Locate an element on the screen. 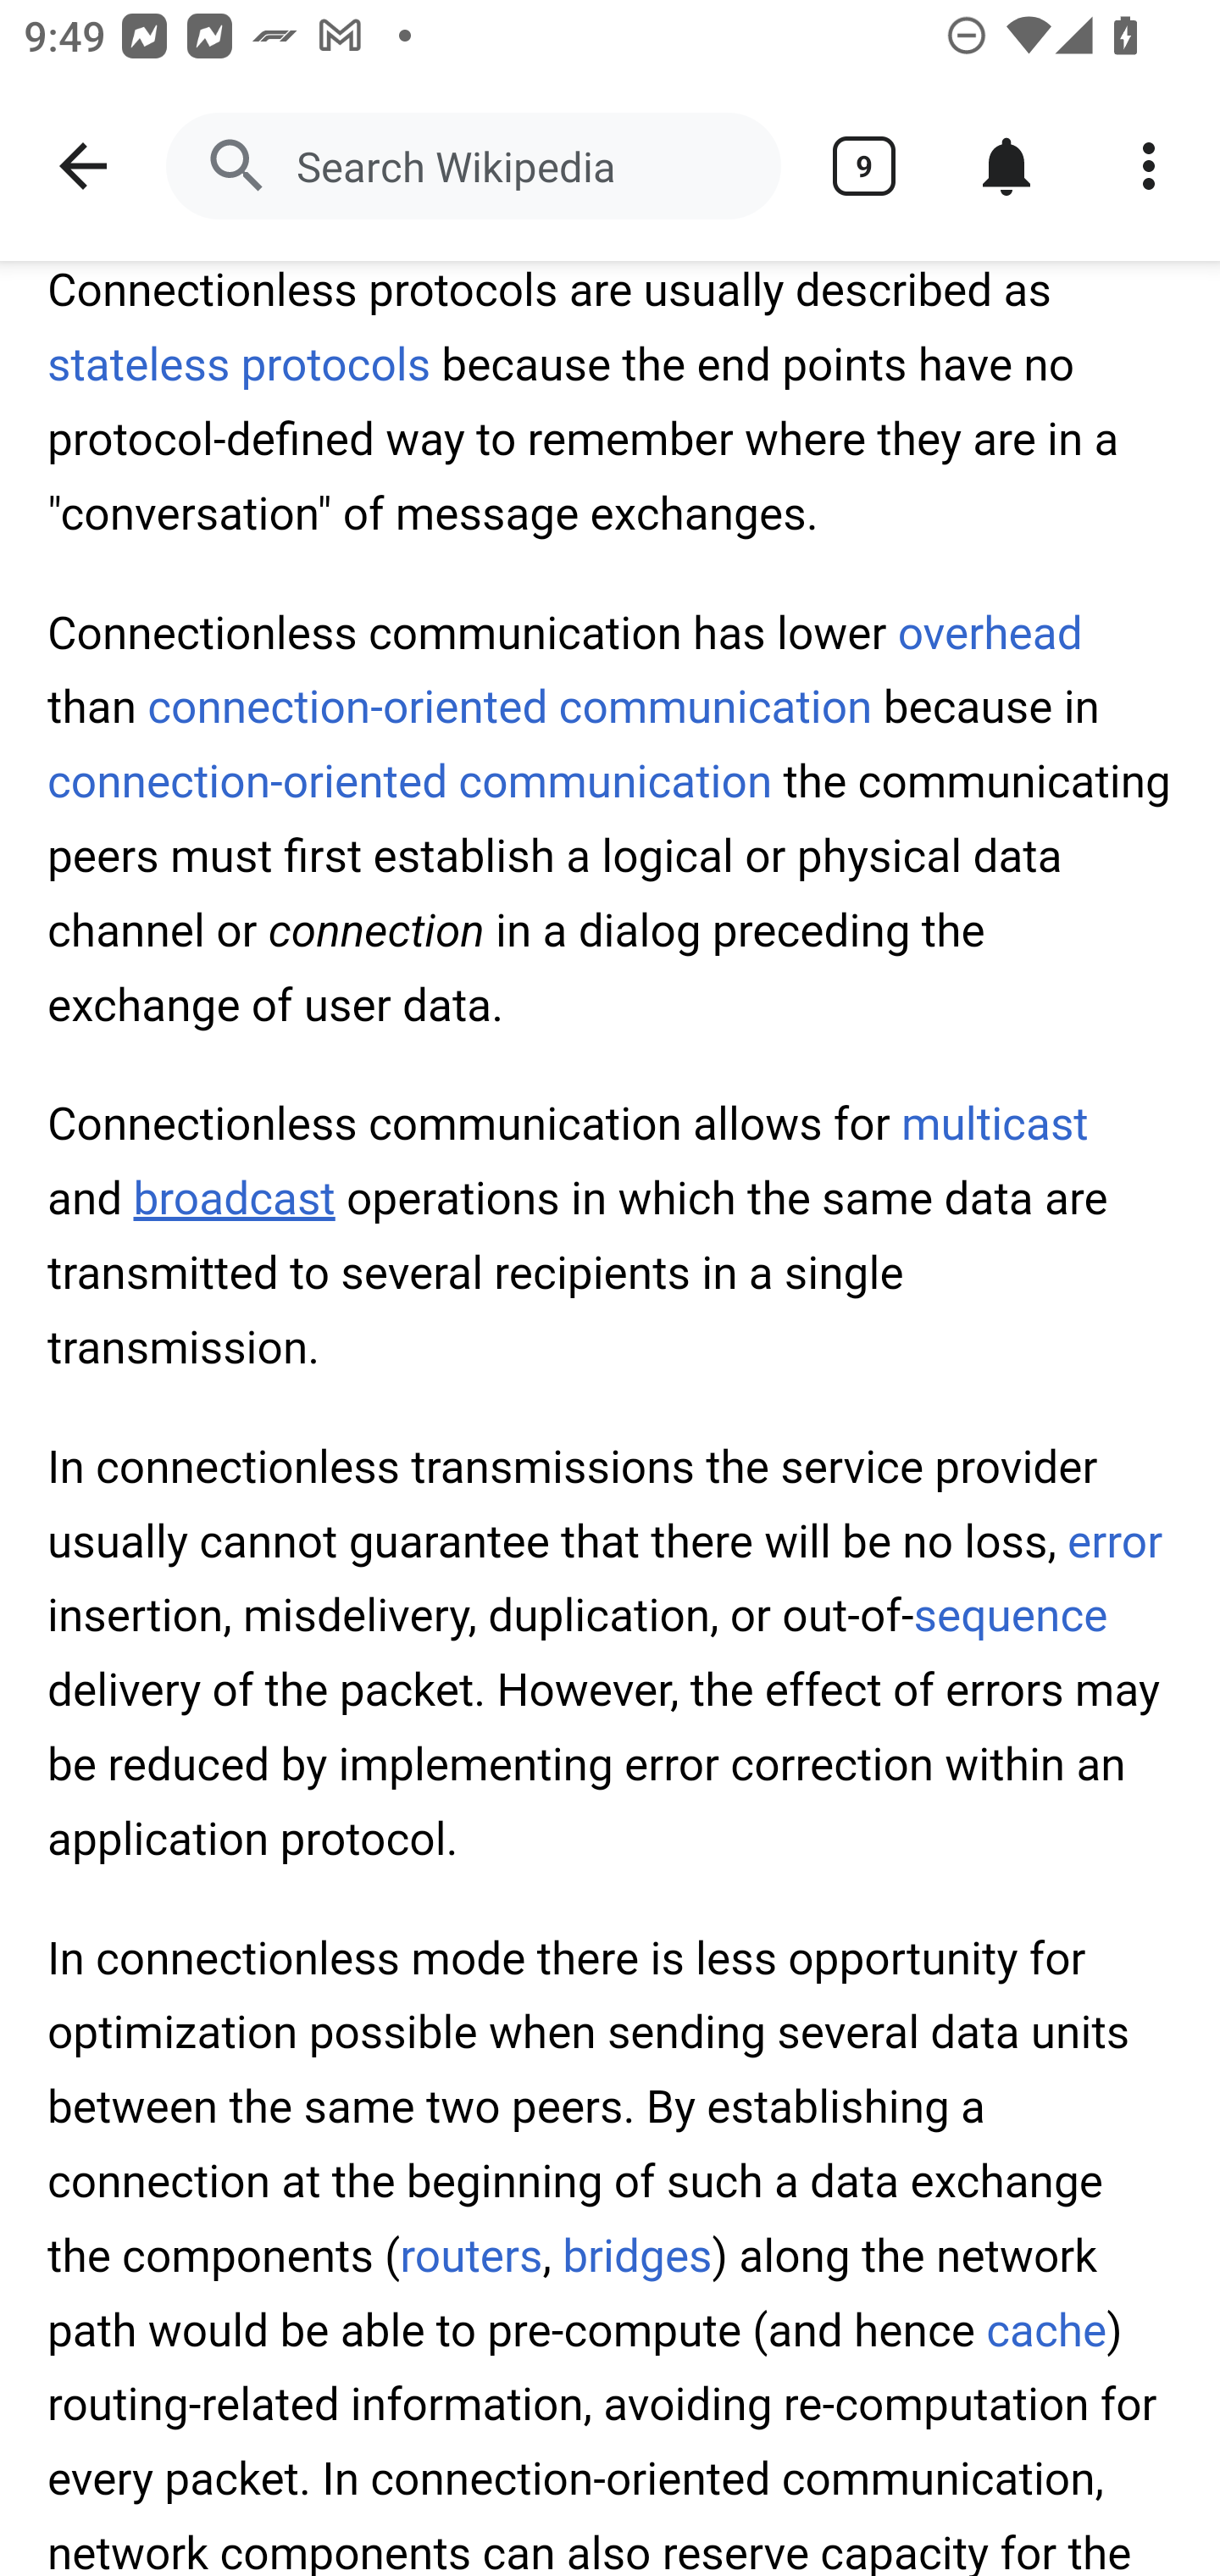 Image resolution: width=1220 pixels, height=2576 pixels. More options is located at coordinates (1149, 166).